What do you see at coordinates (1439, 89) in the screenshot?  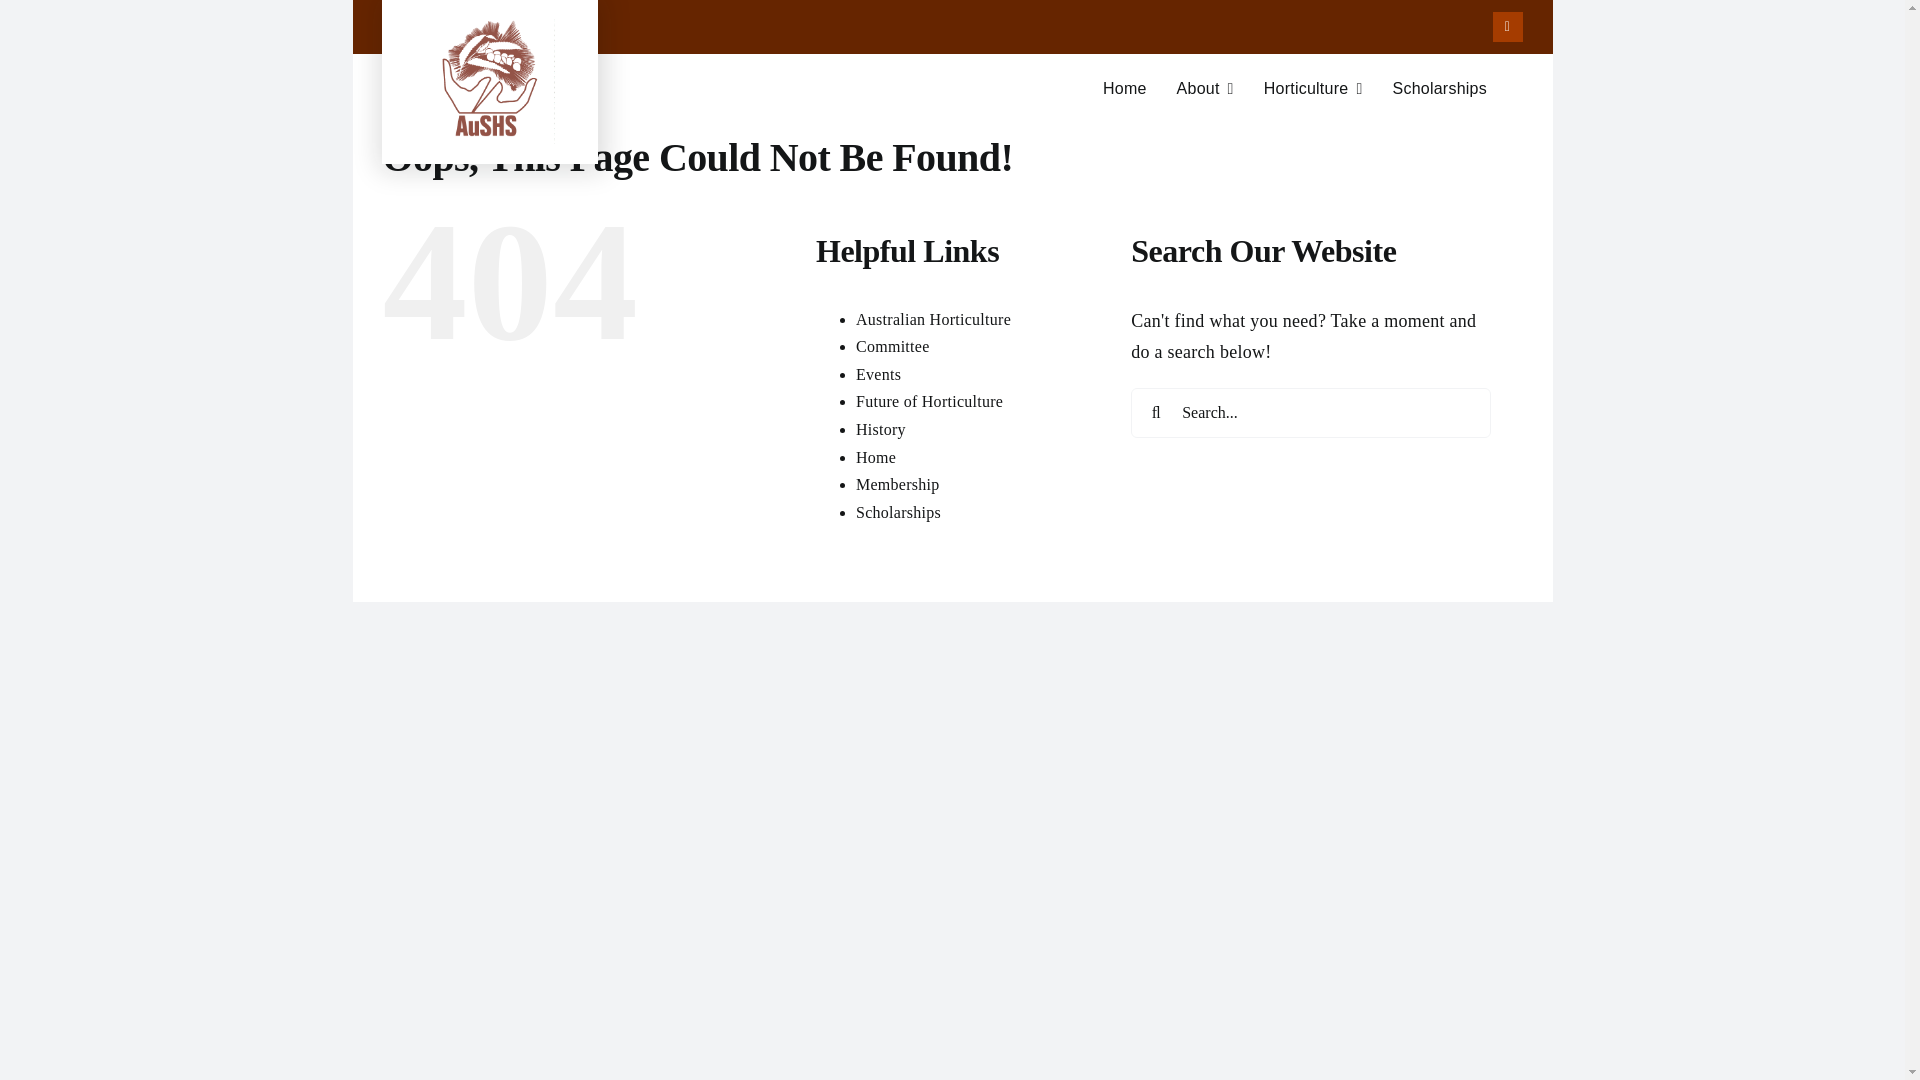 I see `Scholarships` at bounding box center [1439, 89].